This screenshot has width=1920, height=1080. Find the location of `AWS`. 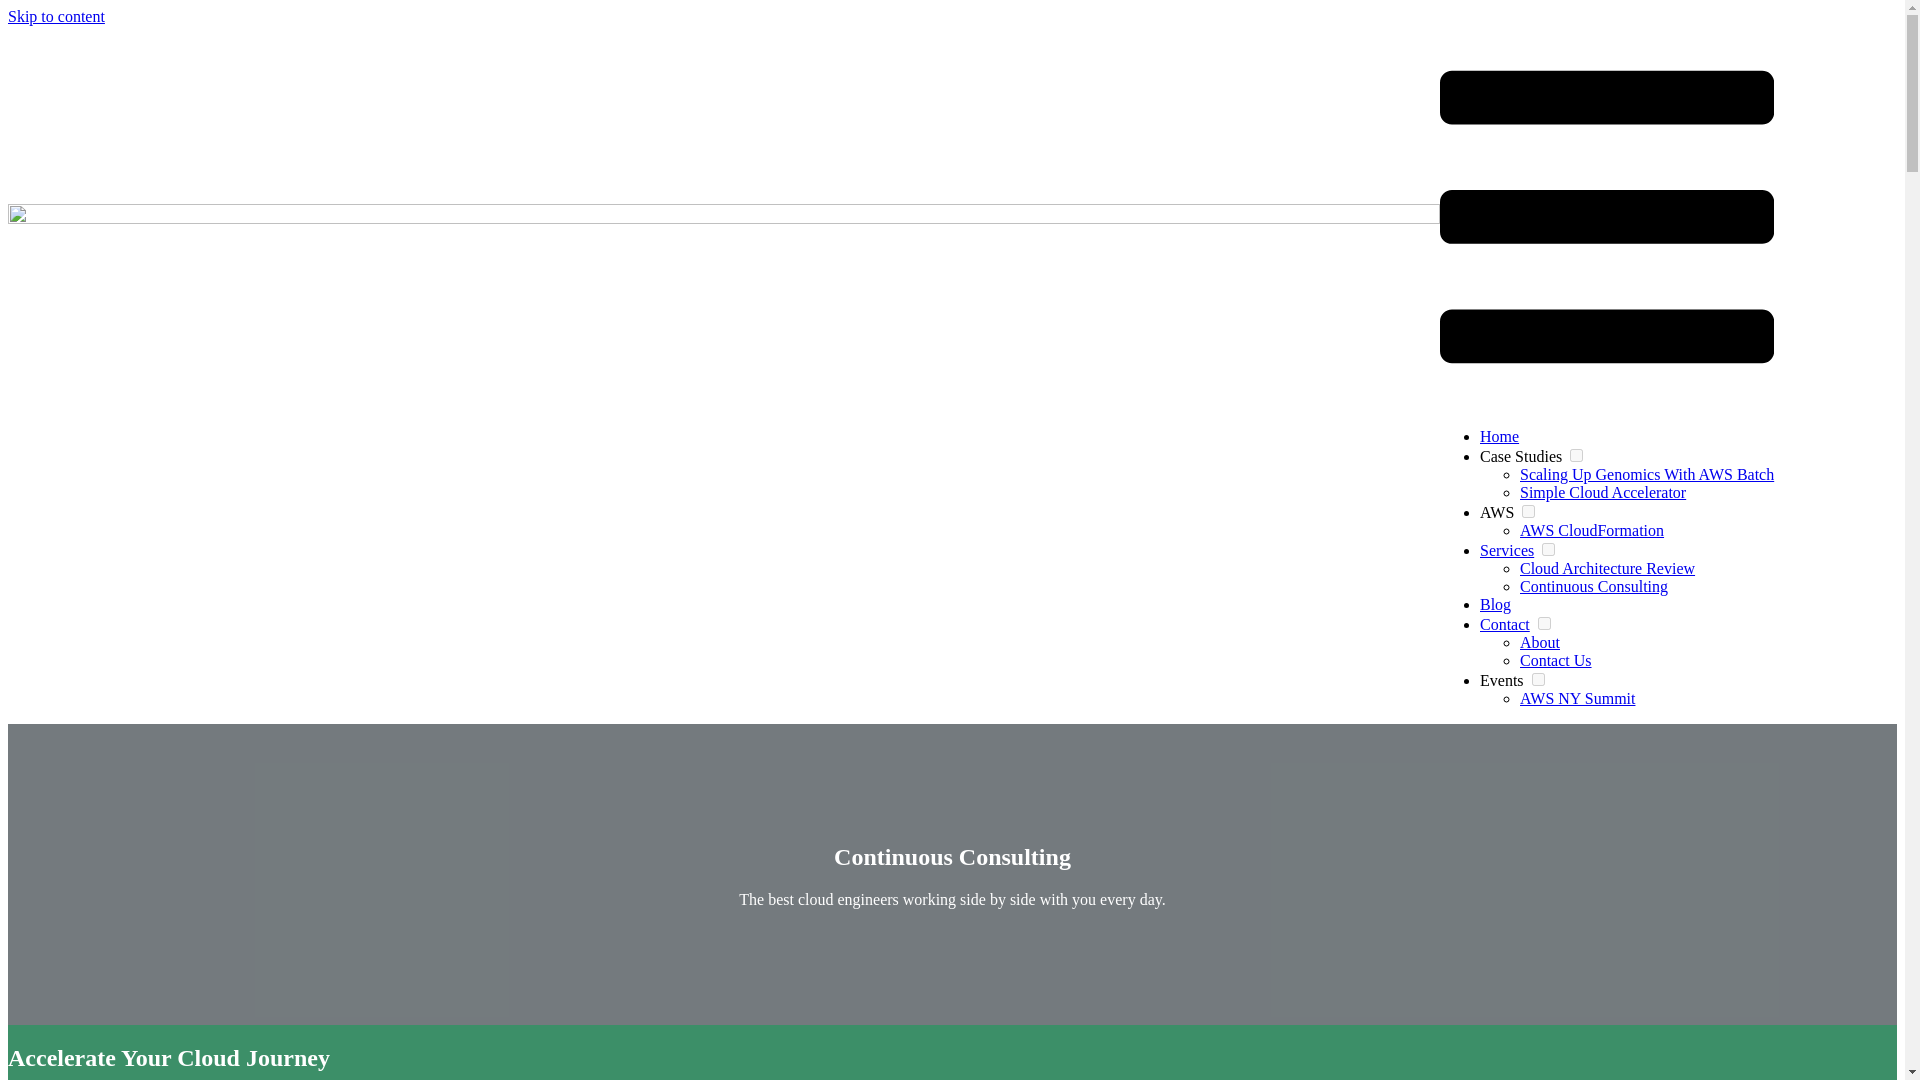

AWS is located at coordinates (1497, 512).